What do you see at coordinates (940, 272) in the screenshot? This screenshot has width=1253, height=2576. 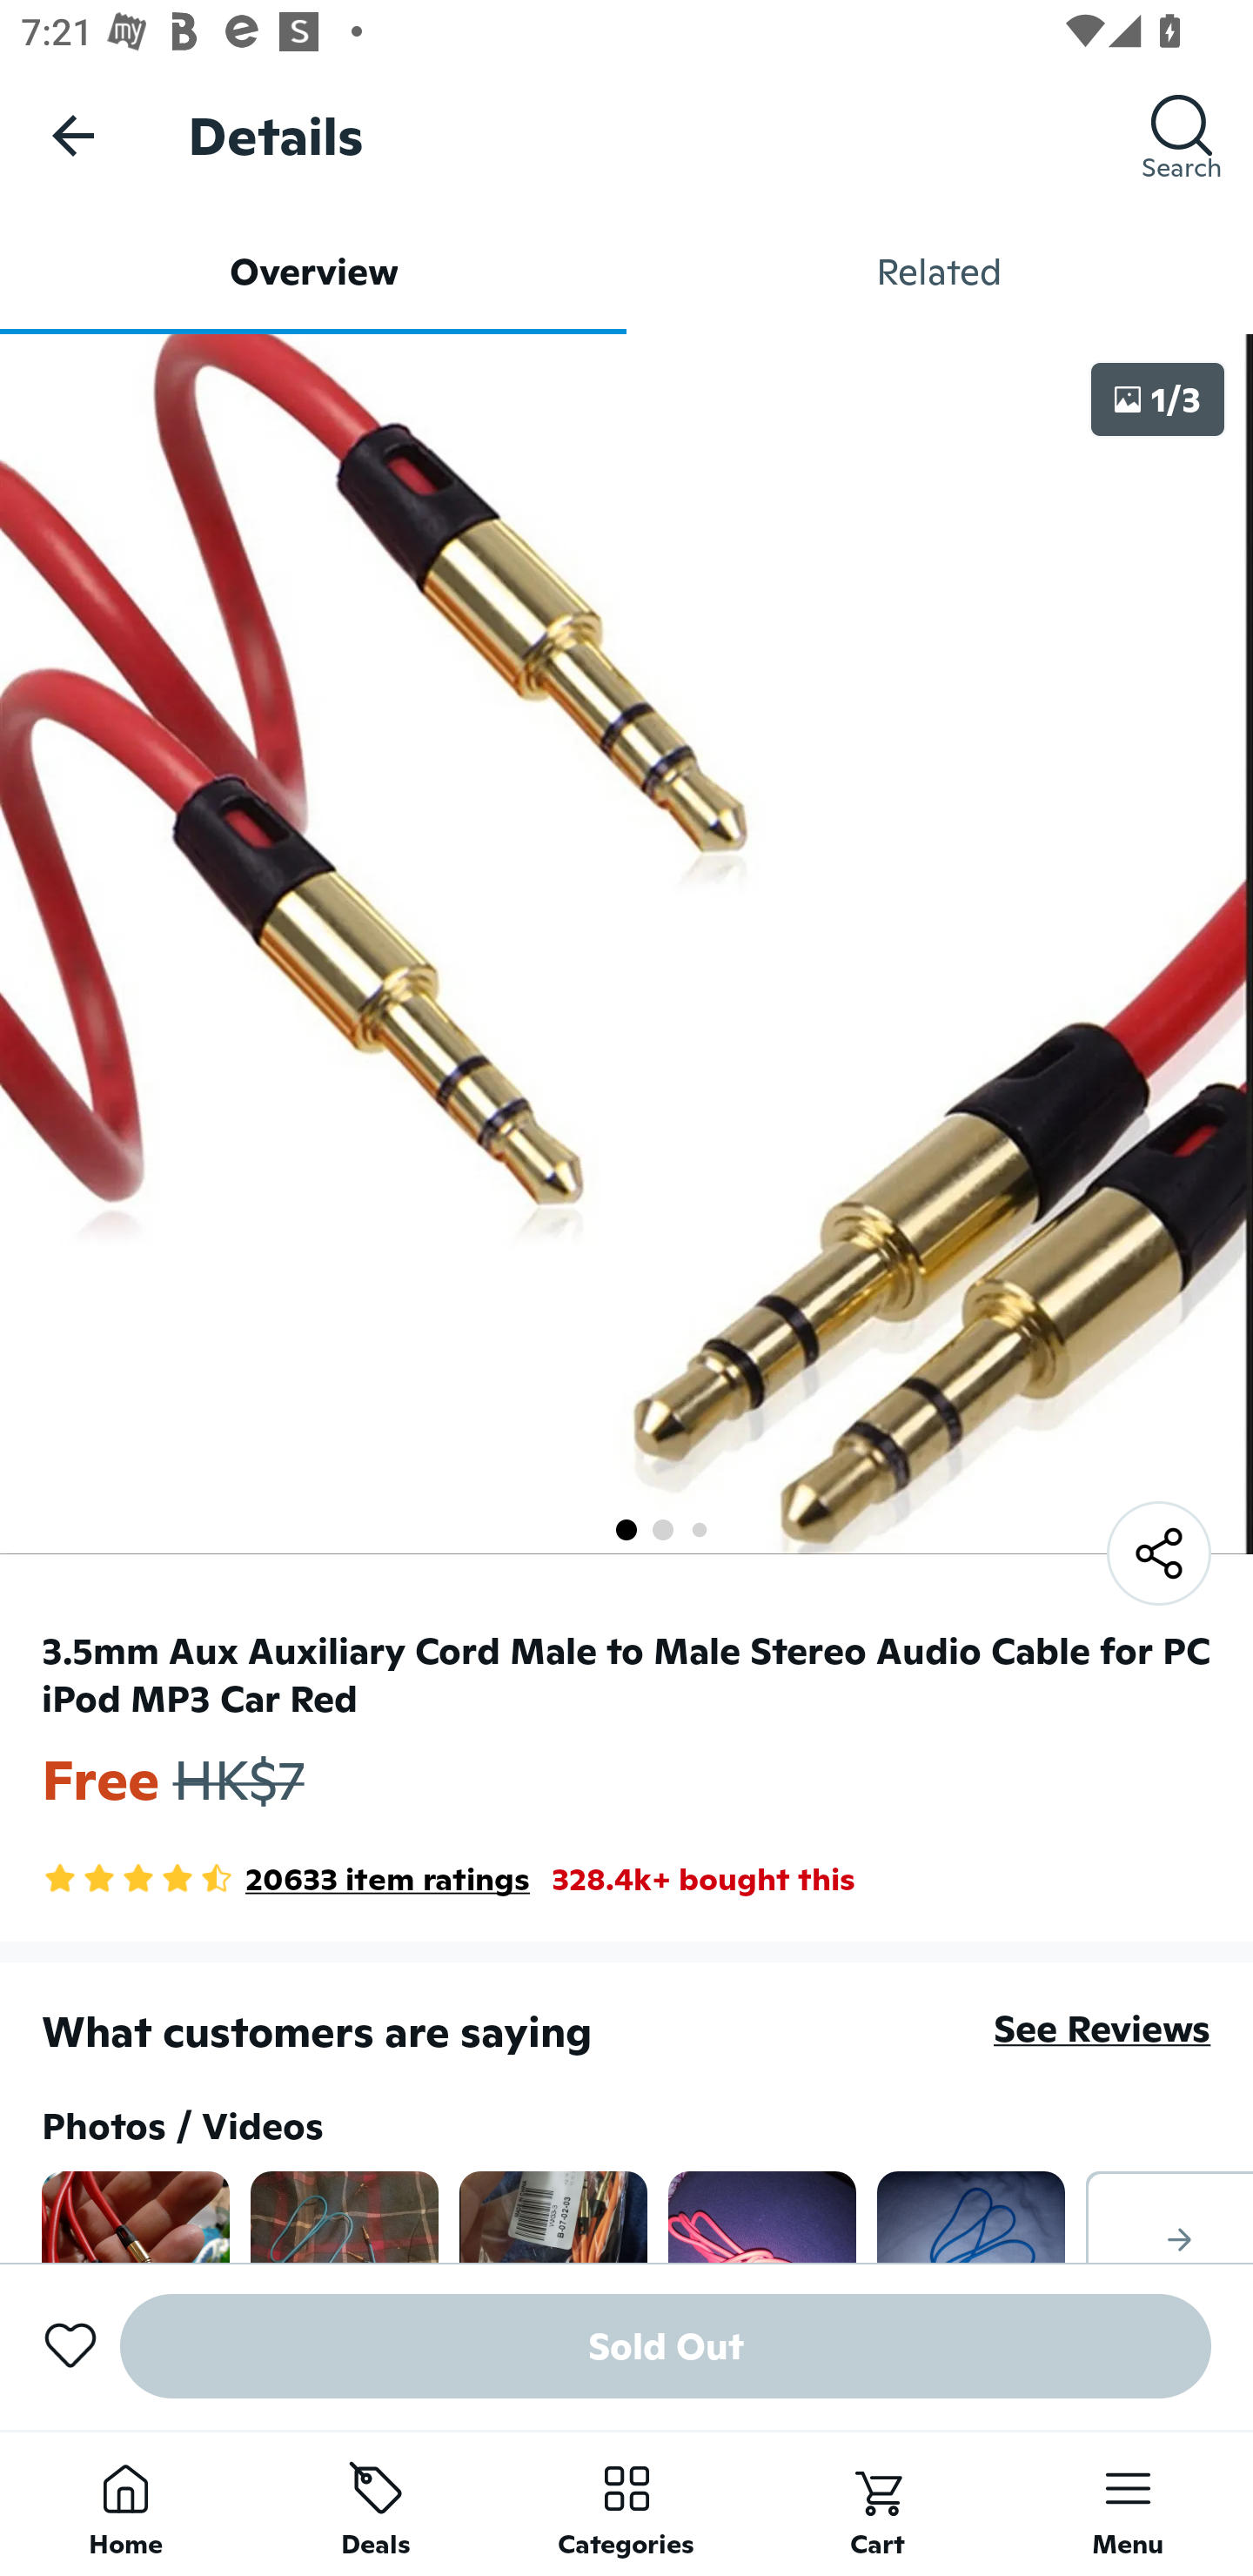 I see `Related` at bounding box center [940, 272].